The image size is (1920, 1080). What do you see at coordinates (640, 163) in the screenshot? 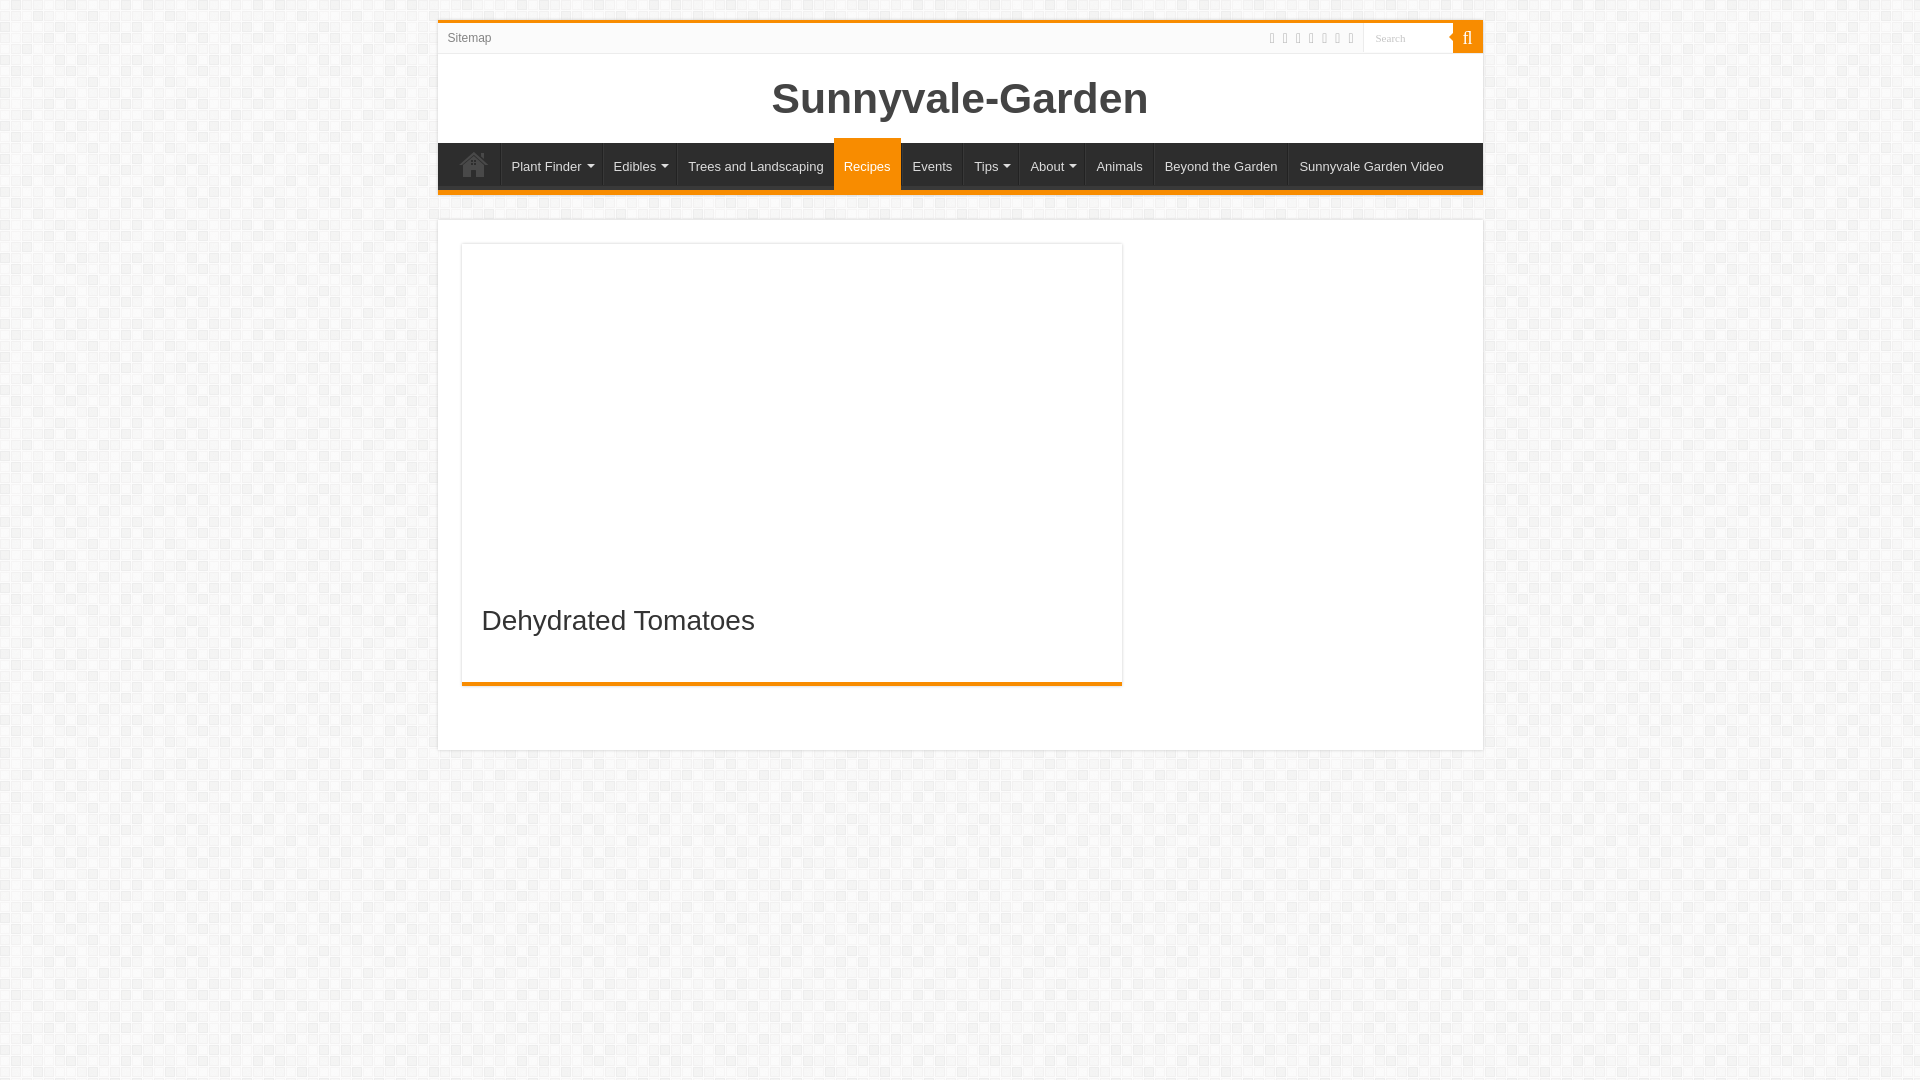
I see `Edibles` at bounding box center [640, 163].